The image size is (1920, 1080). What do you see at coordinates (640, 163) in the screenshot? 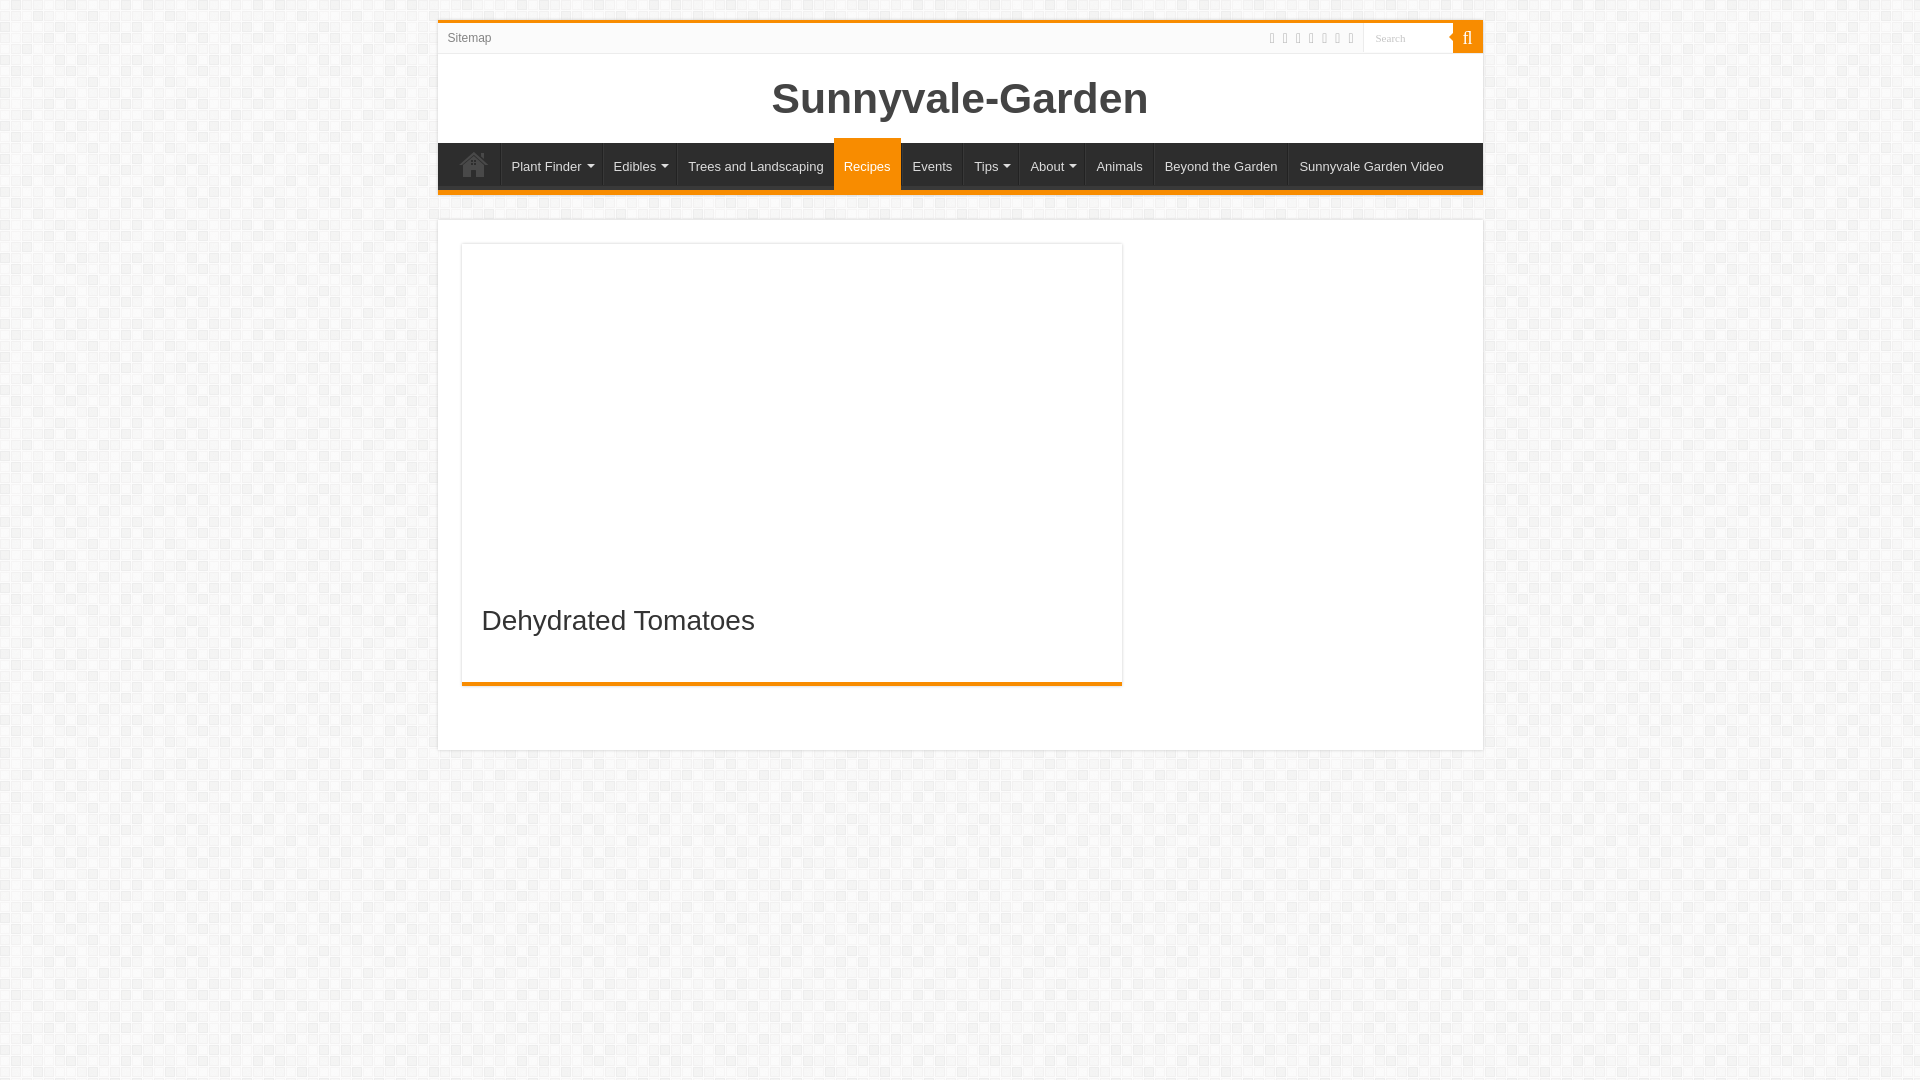
I see `Edibles` at bounding box center [640, 163].